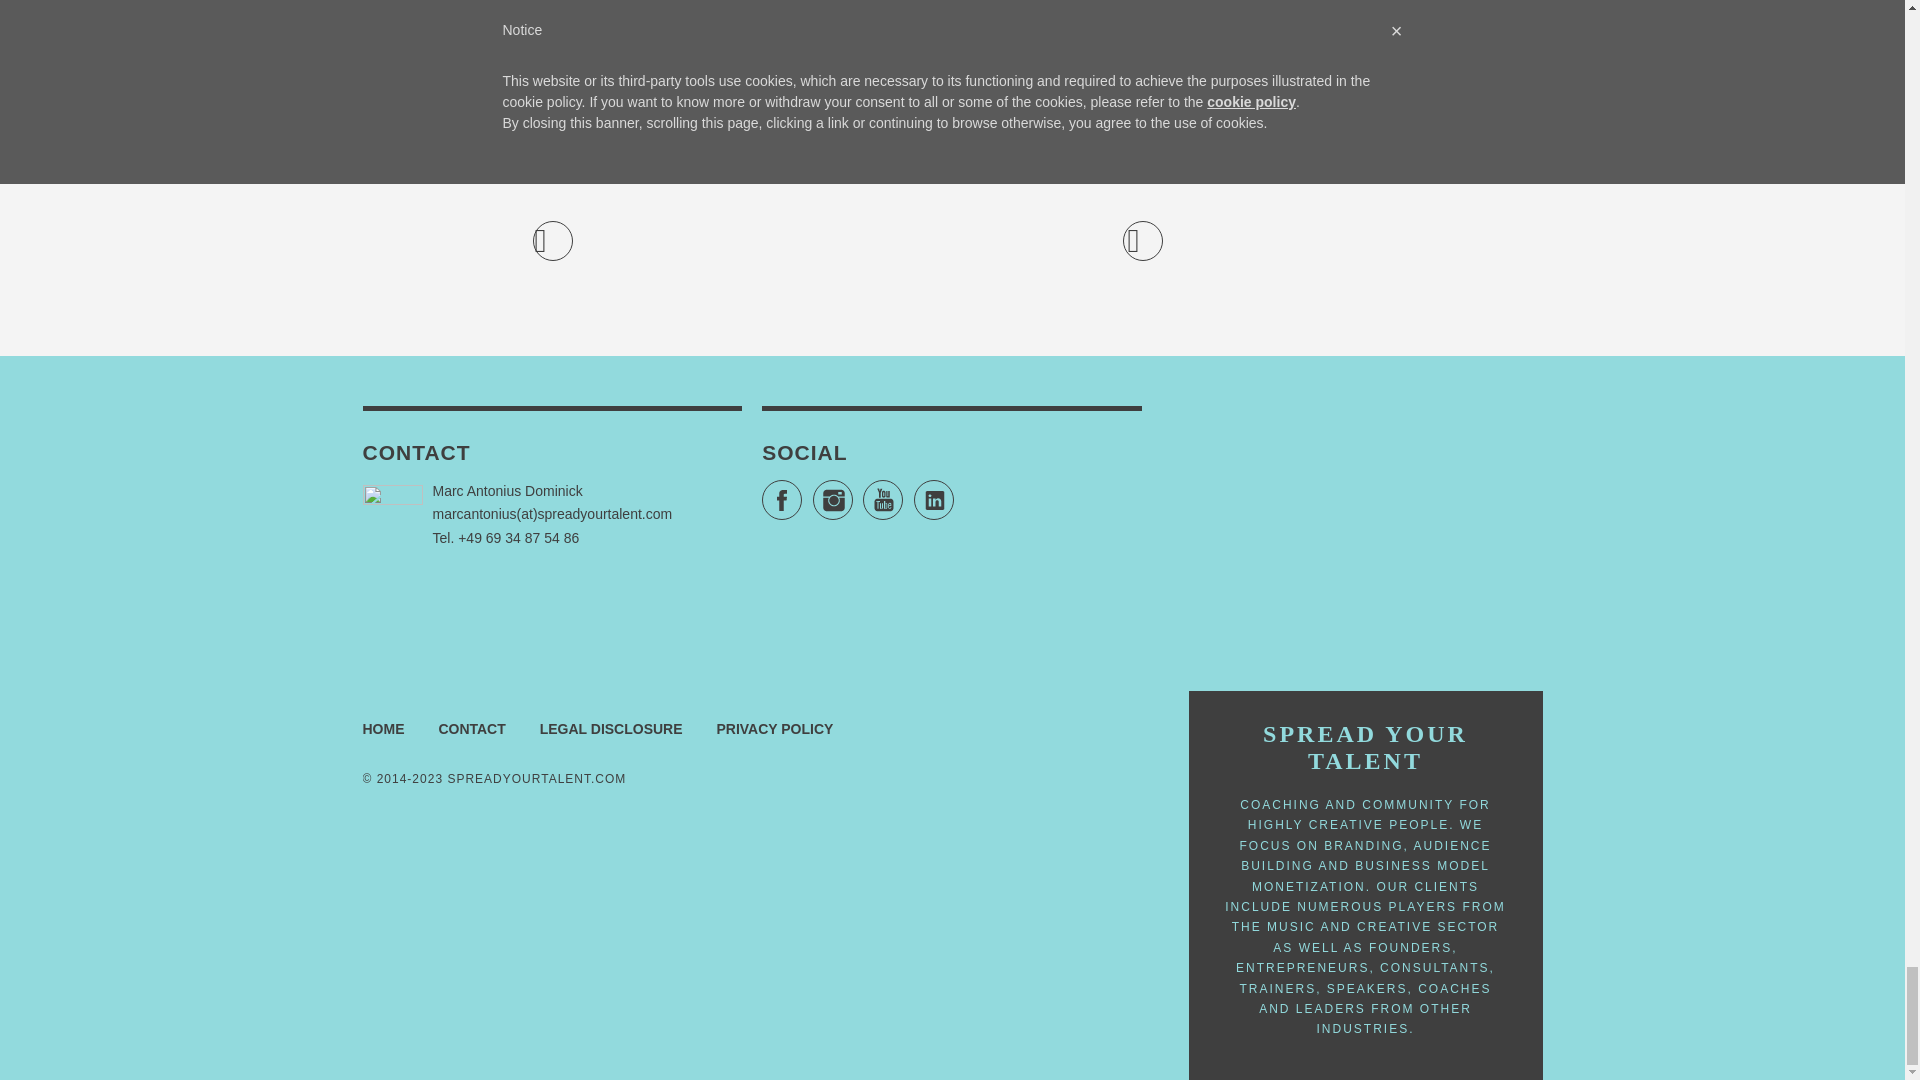 This screenshot has height=1080, width=1920. What do you see at coordinates (832, 499) in the screenshot?
I see `Instagram` at bounding box center [832, 499].